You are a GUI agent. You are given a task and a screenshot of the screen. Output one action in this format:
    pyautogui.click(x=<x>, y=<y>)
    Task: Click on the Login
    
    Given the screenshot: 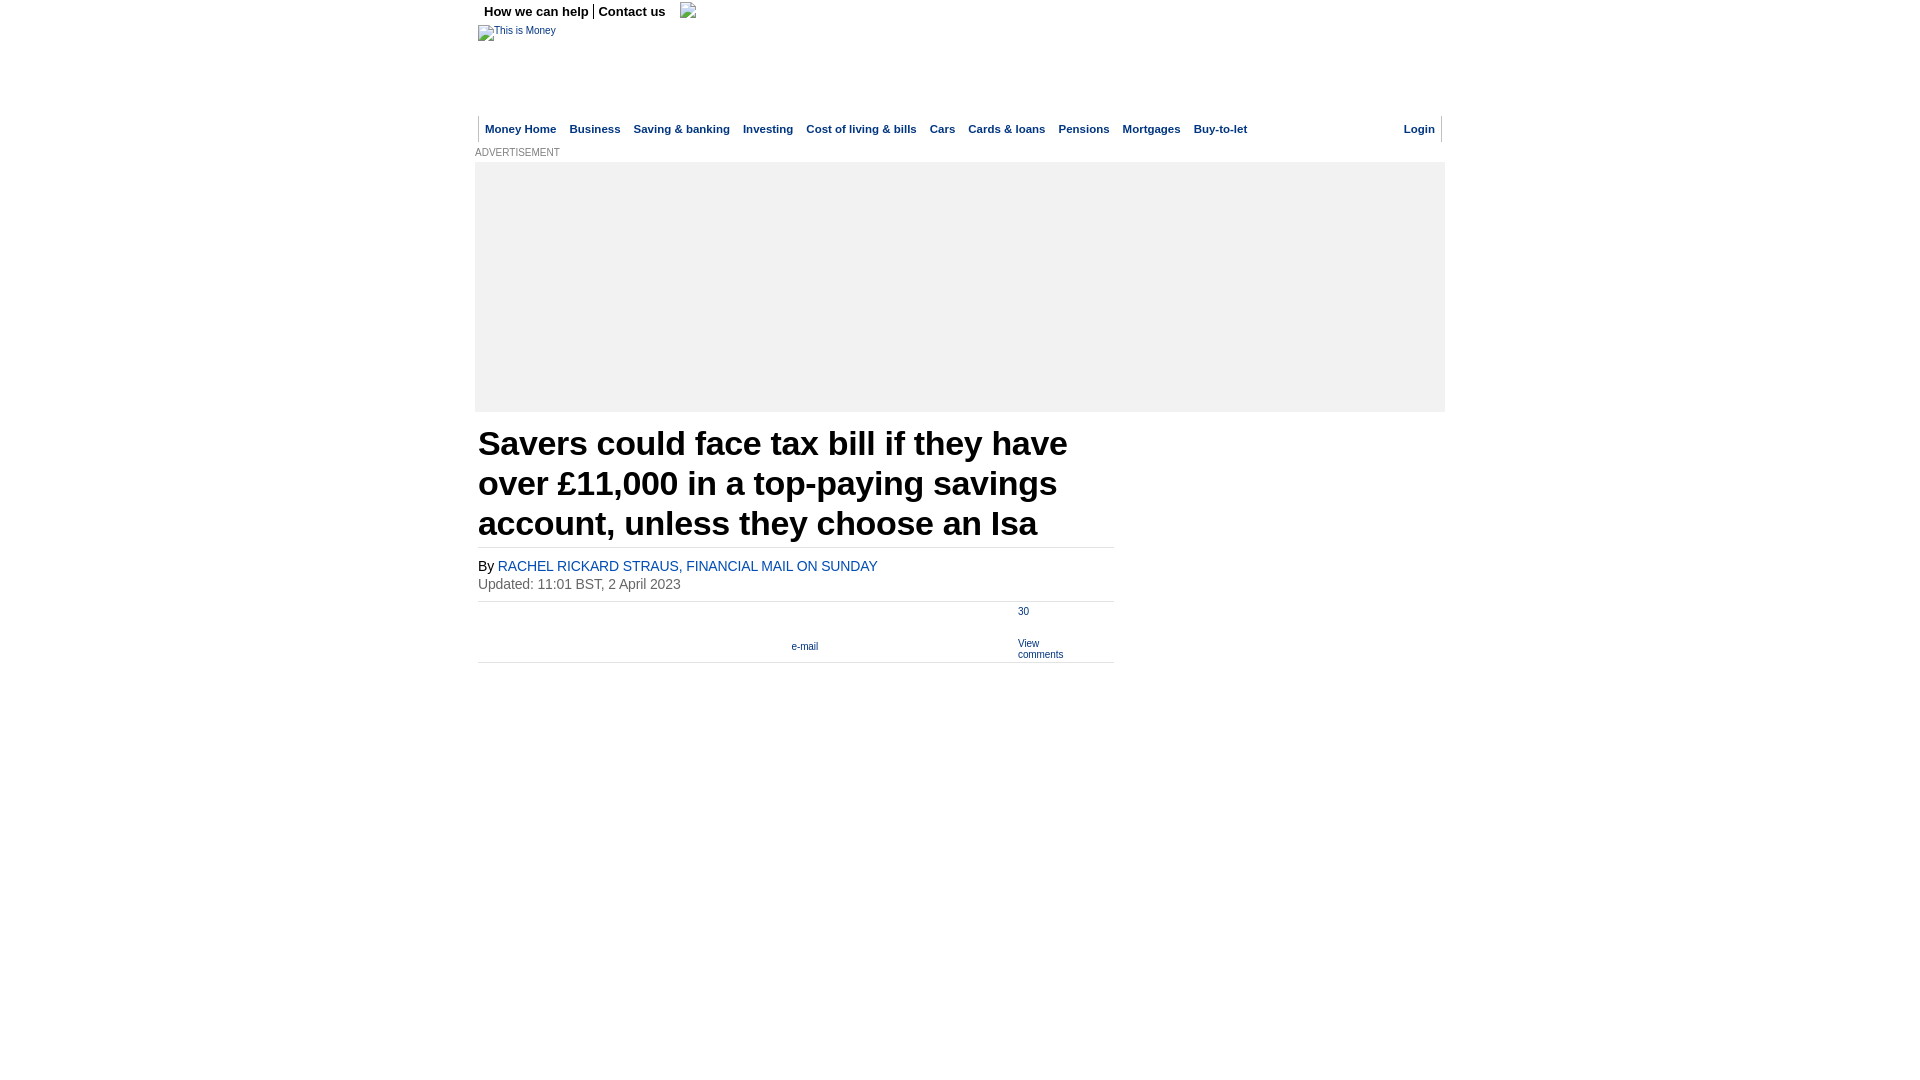 What is the action you would take?
    pyautogui.click(x=1418, y=129)
    